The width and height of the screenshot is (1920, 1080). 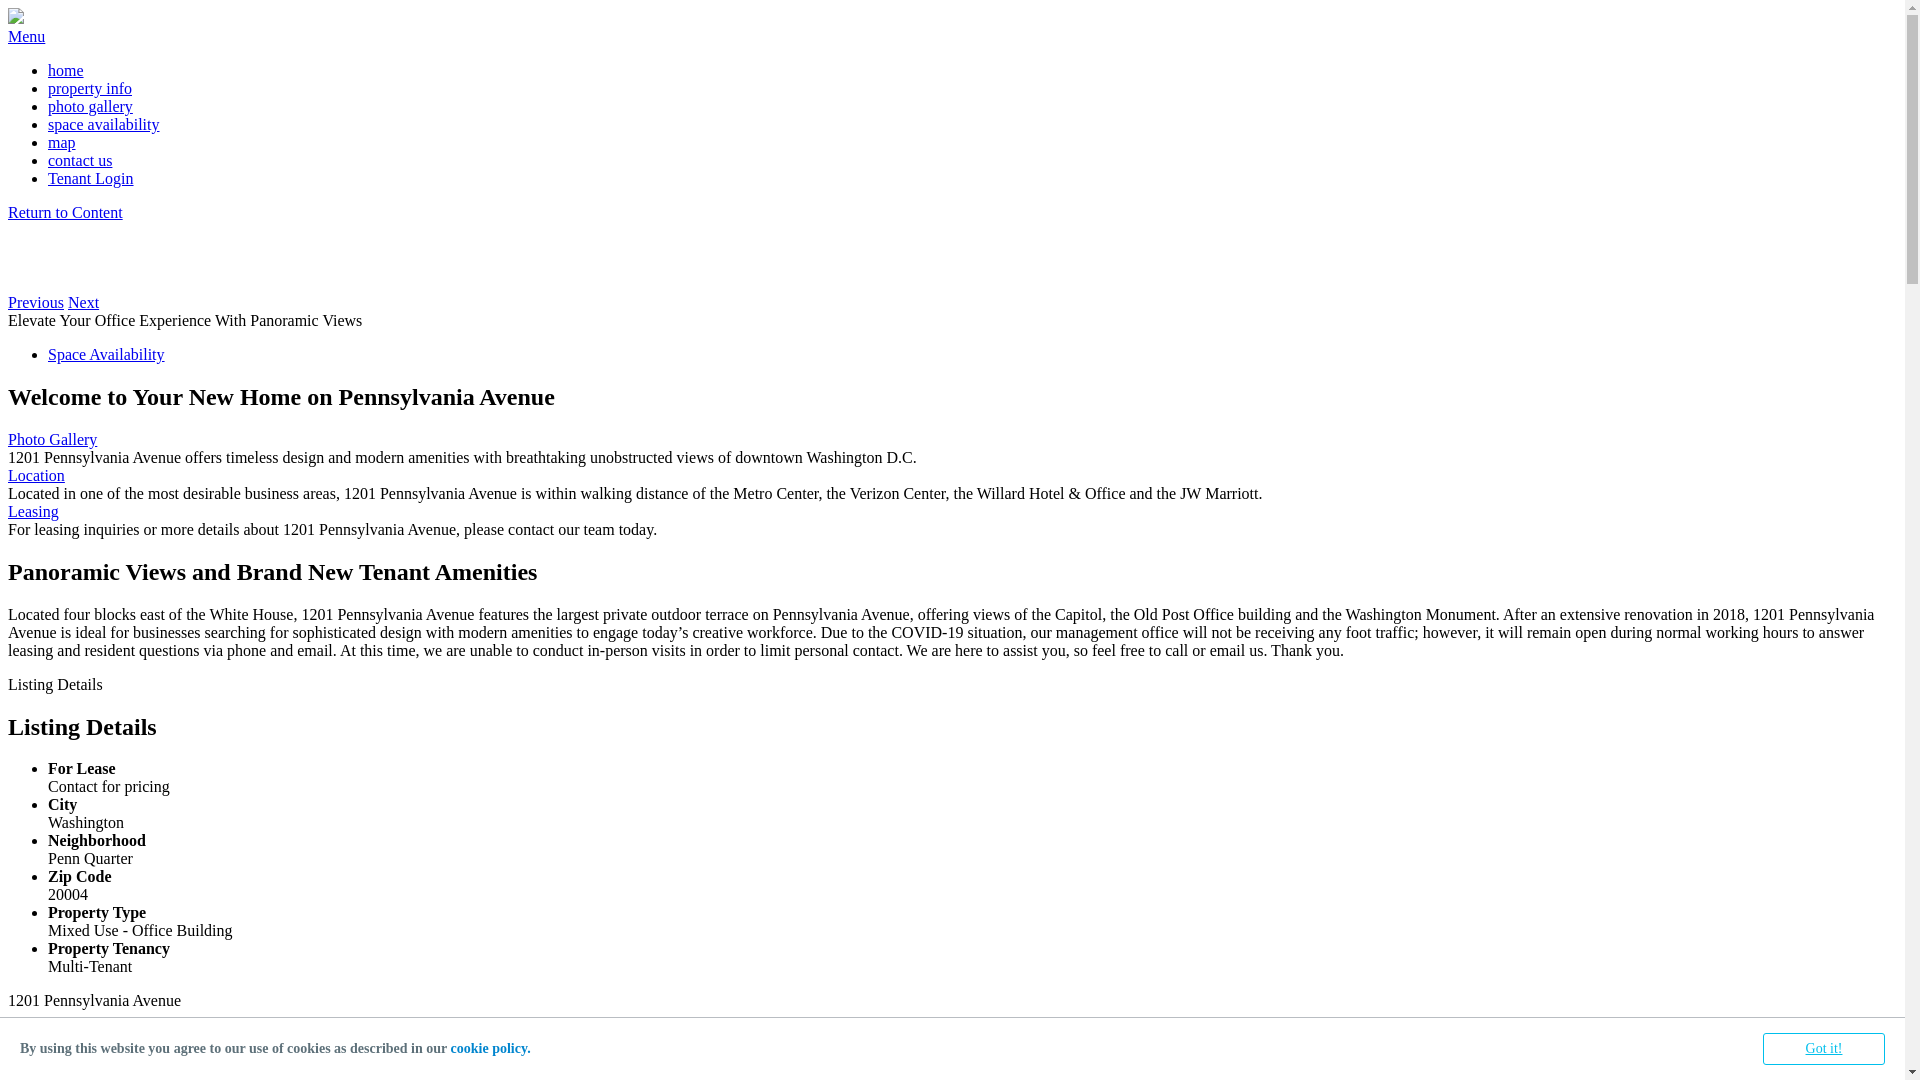 I want to click on cookie policy., so click(x=491, y=1048).